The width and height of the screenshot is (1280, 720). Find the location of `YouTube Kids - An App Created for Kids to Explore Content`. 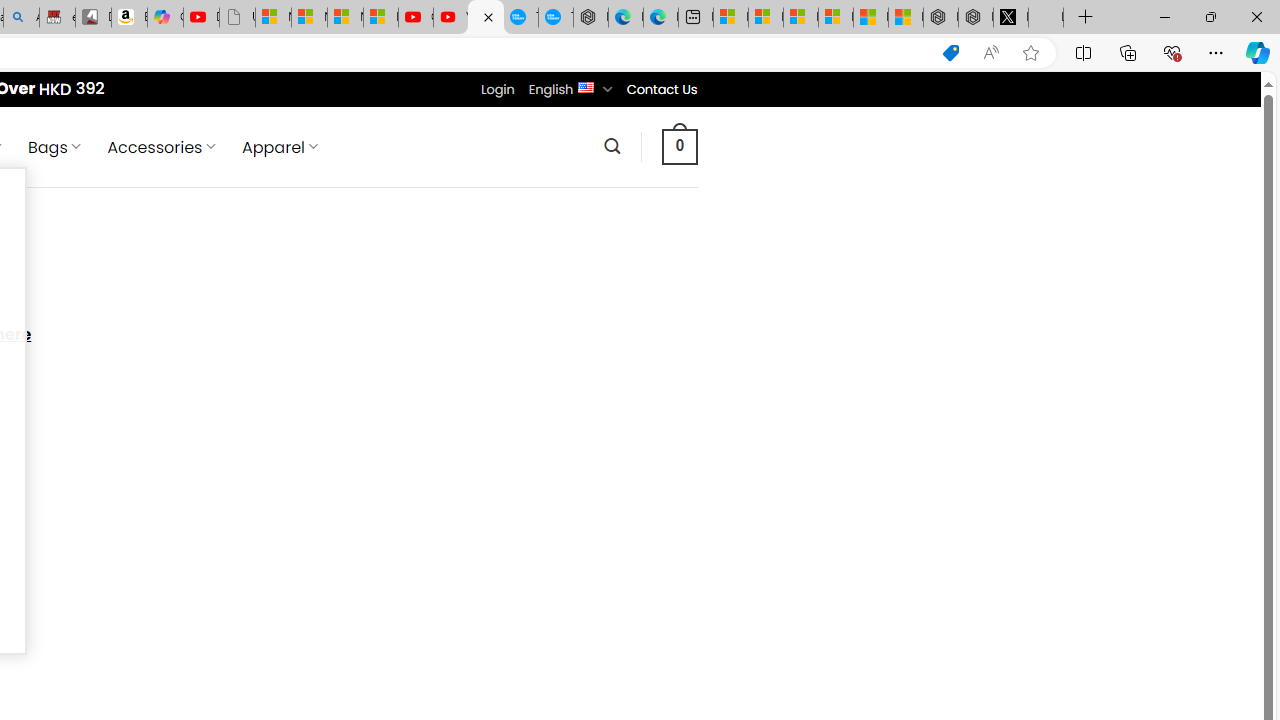

YouTube Kids - An App Created for Kids to Explore Content is located at coordinates (450, 18).